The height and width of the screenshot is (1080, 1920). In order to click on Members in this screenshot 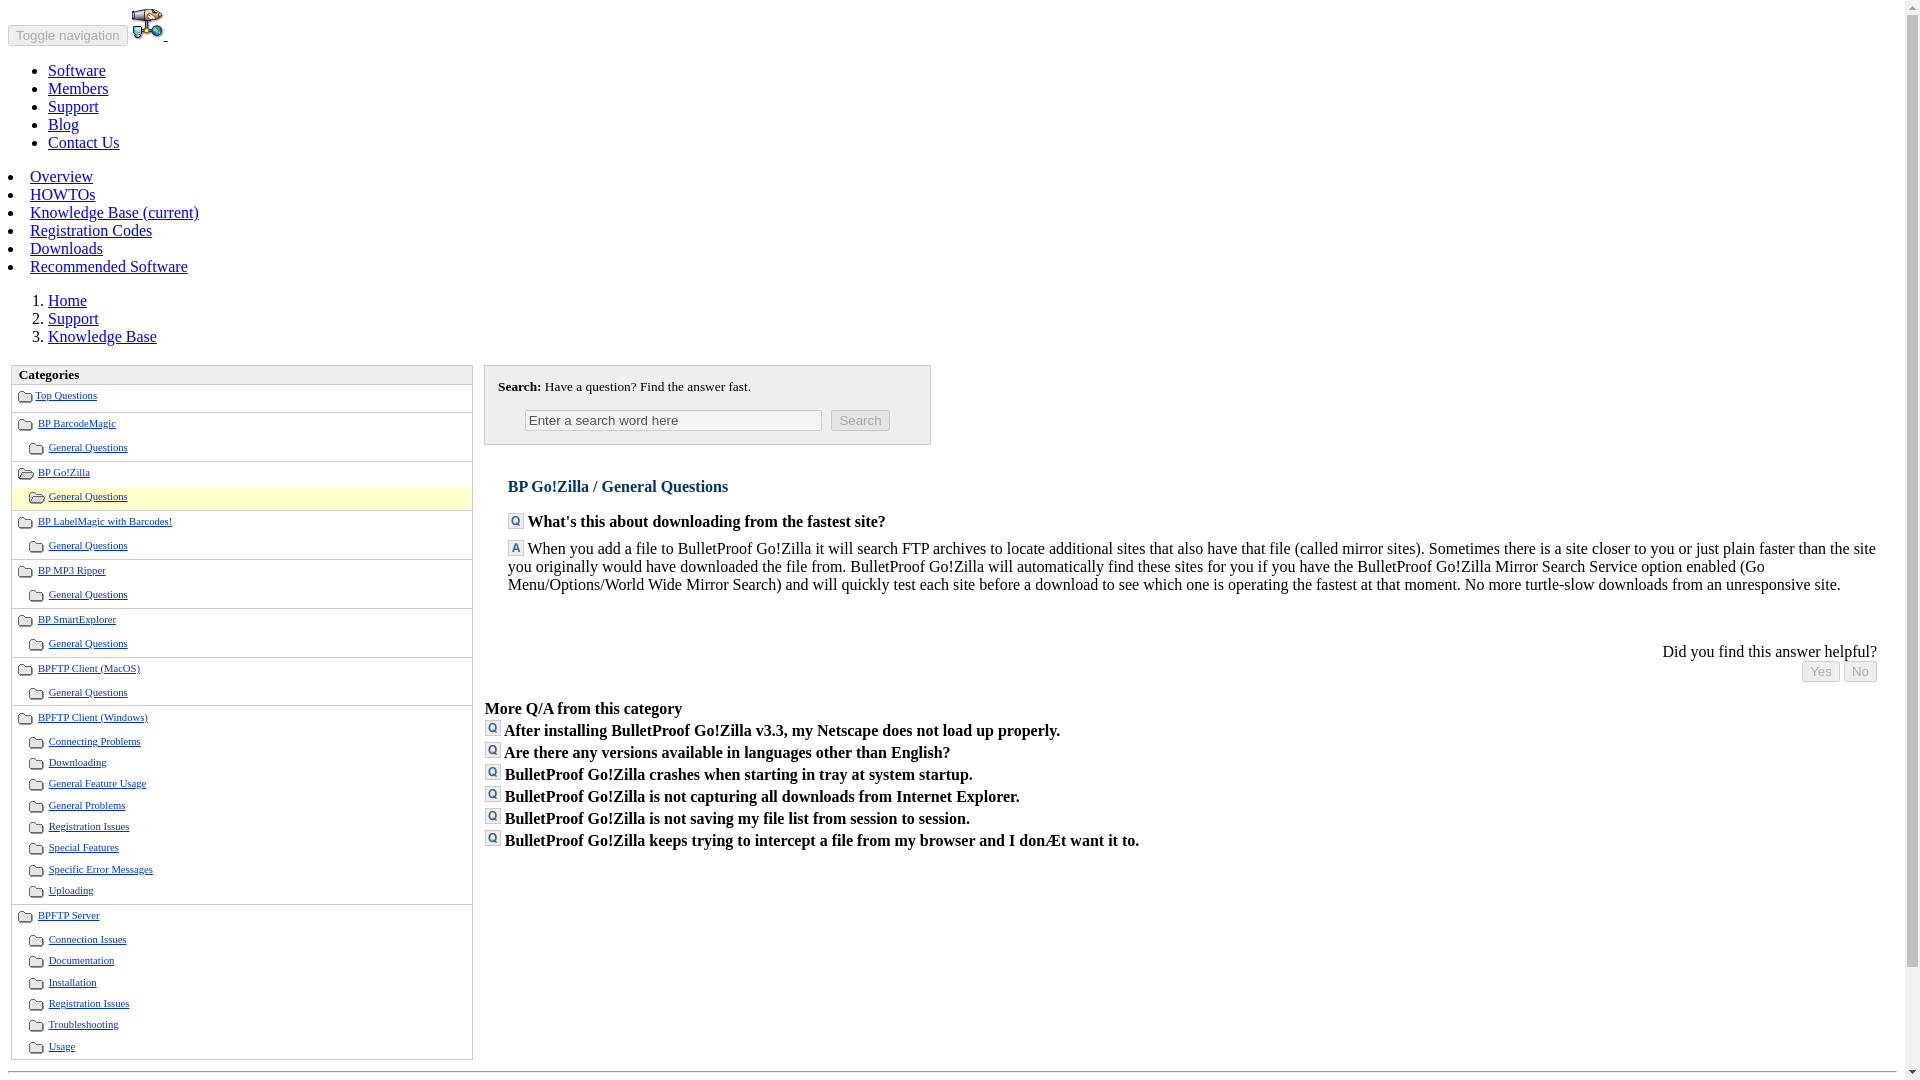, I will do `click(78, 88)`.